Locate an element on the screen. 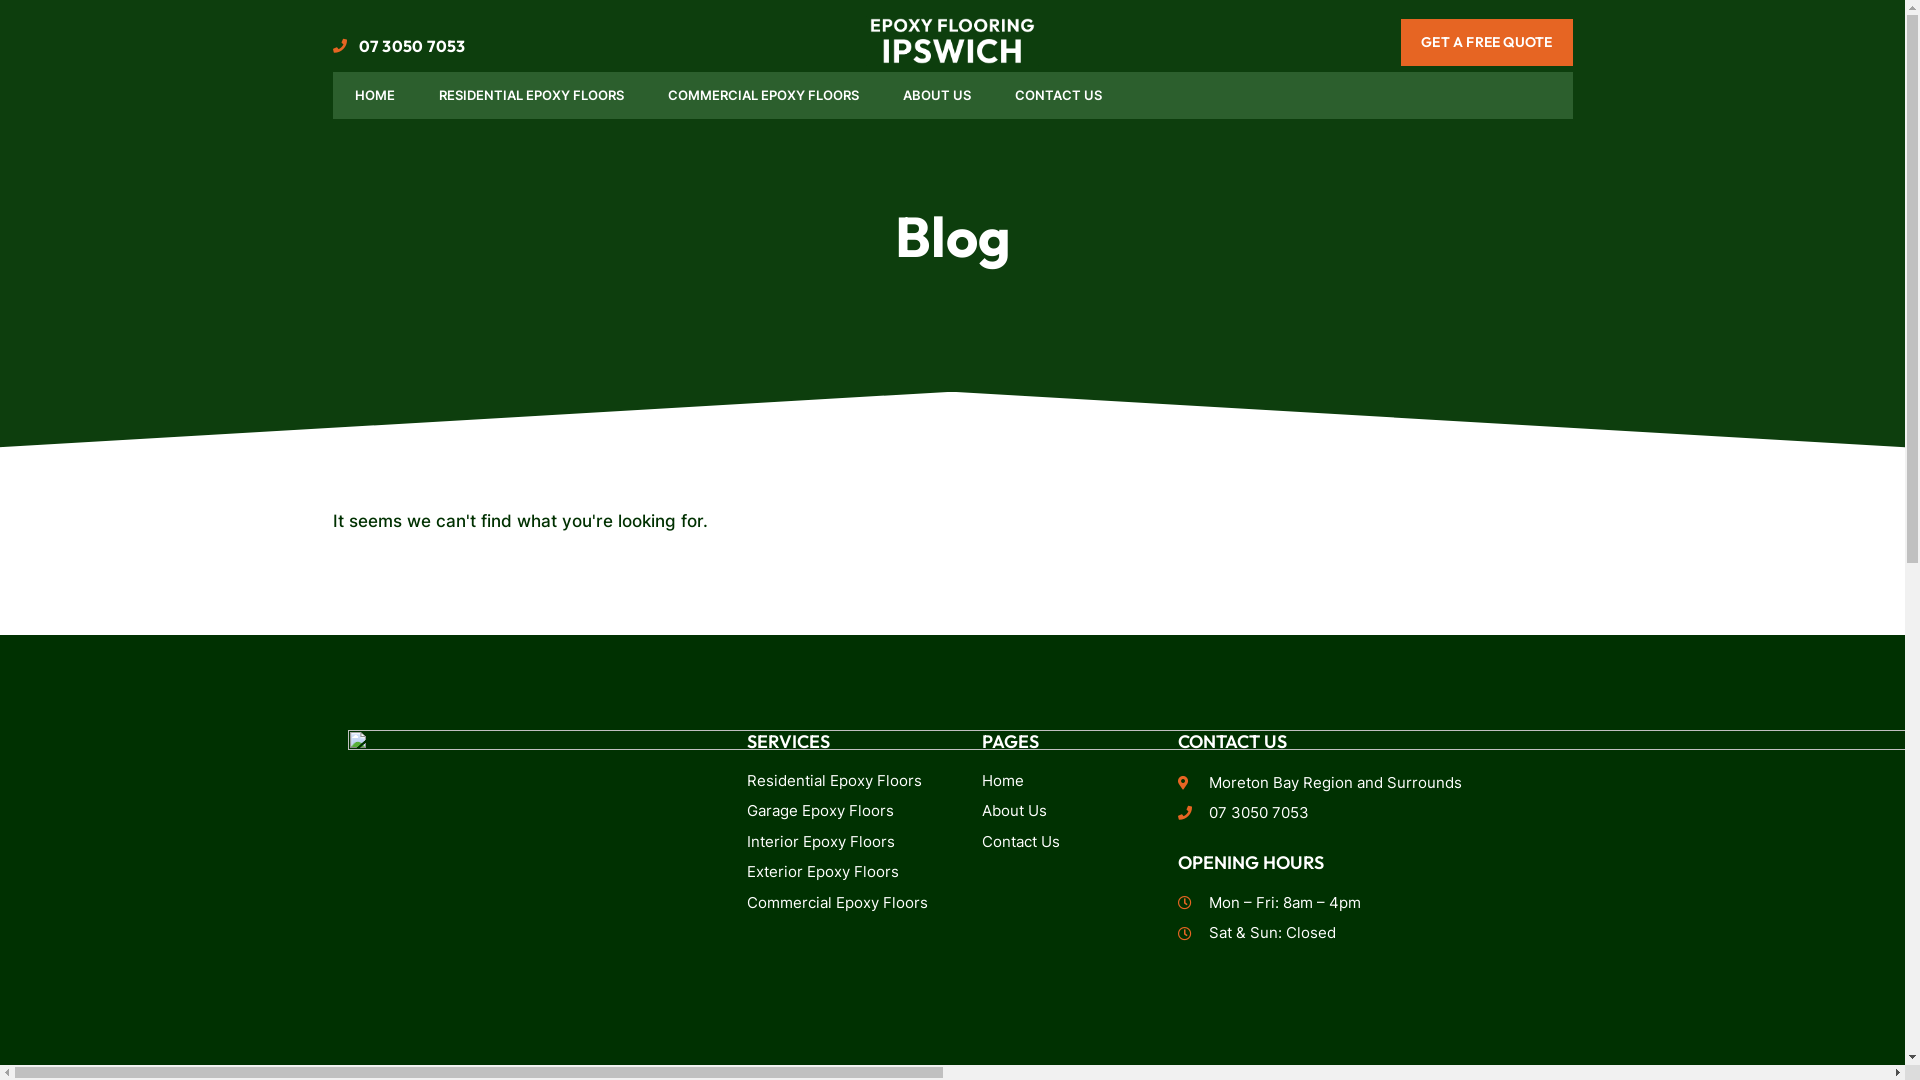  COMMERCIAL EPOXY FLOORS is located at coordinates (764, 96).